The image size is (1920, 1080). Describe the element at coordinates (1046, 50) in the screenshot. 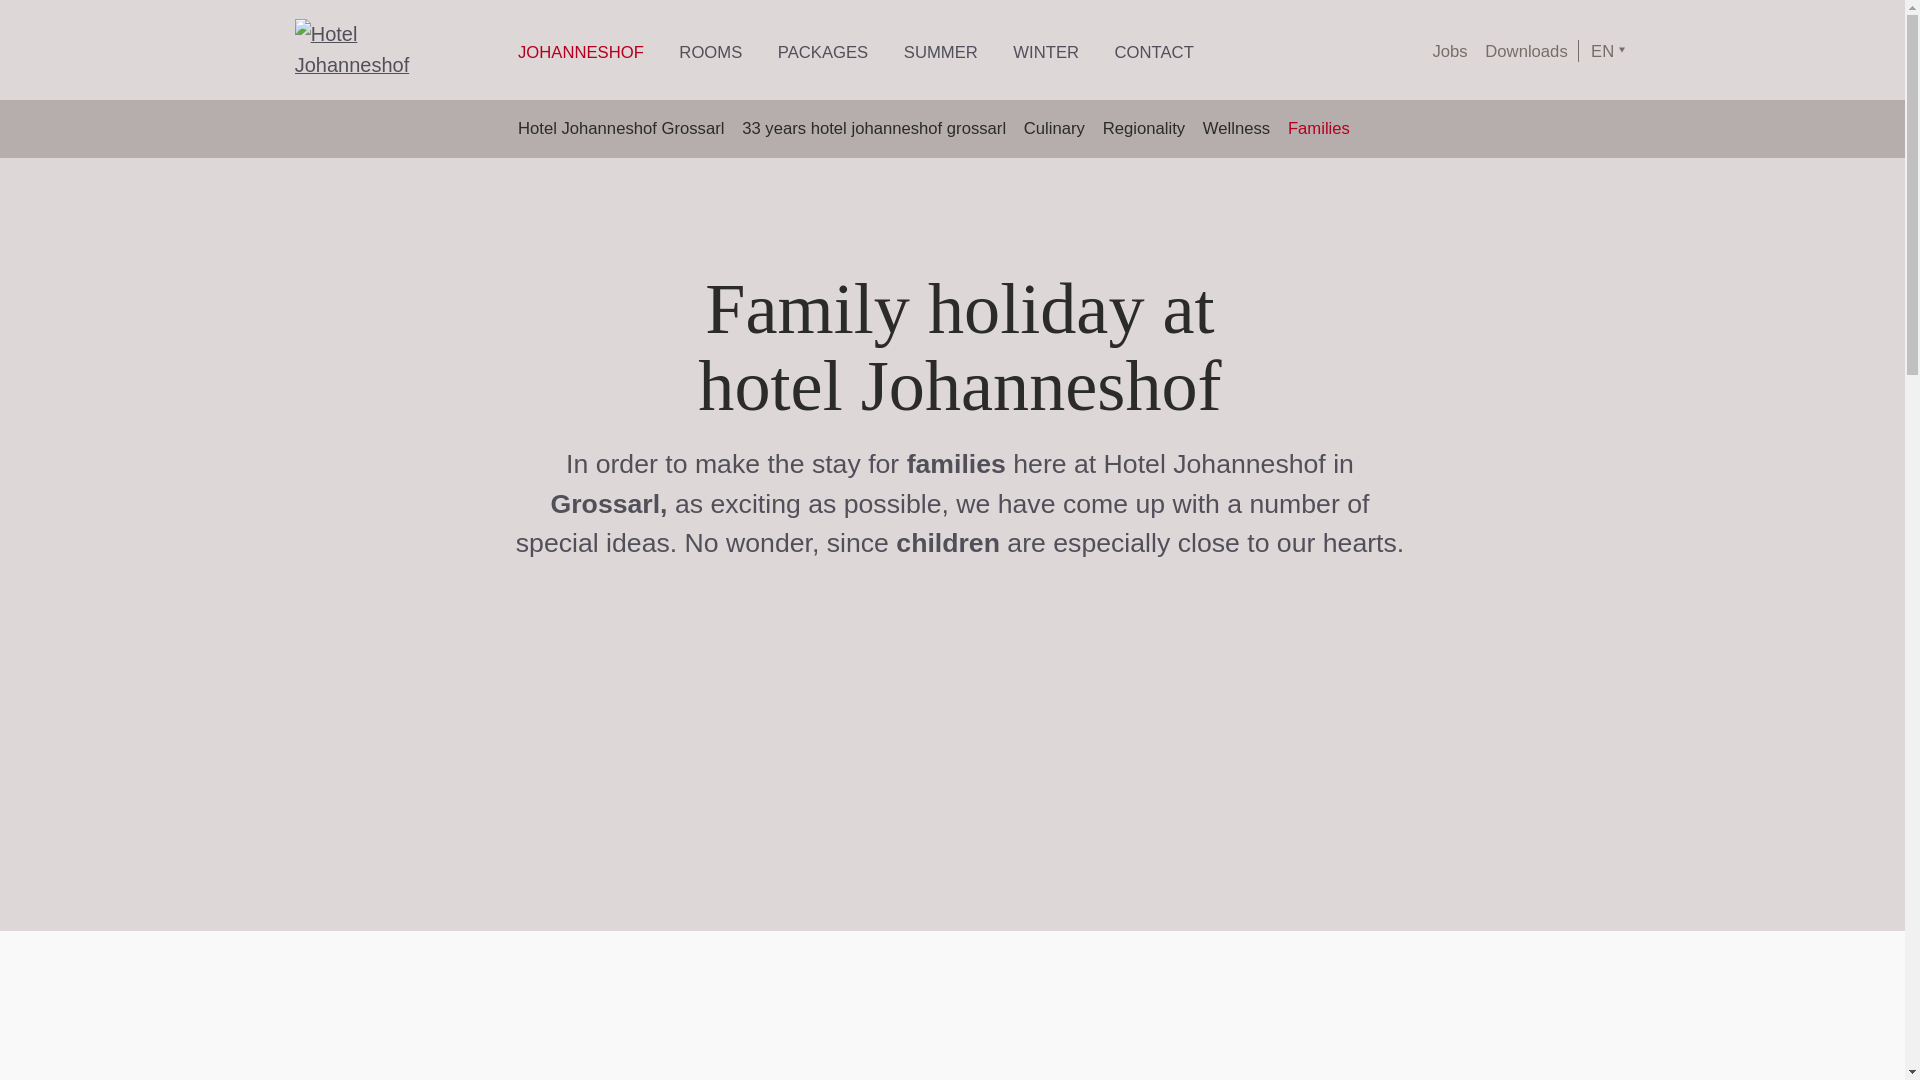

I see `WINTER` at that location.